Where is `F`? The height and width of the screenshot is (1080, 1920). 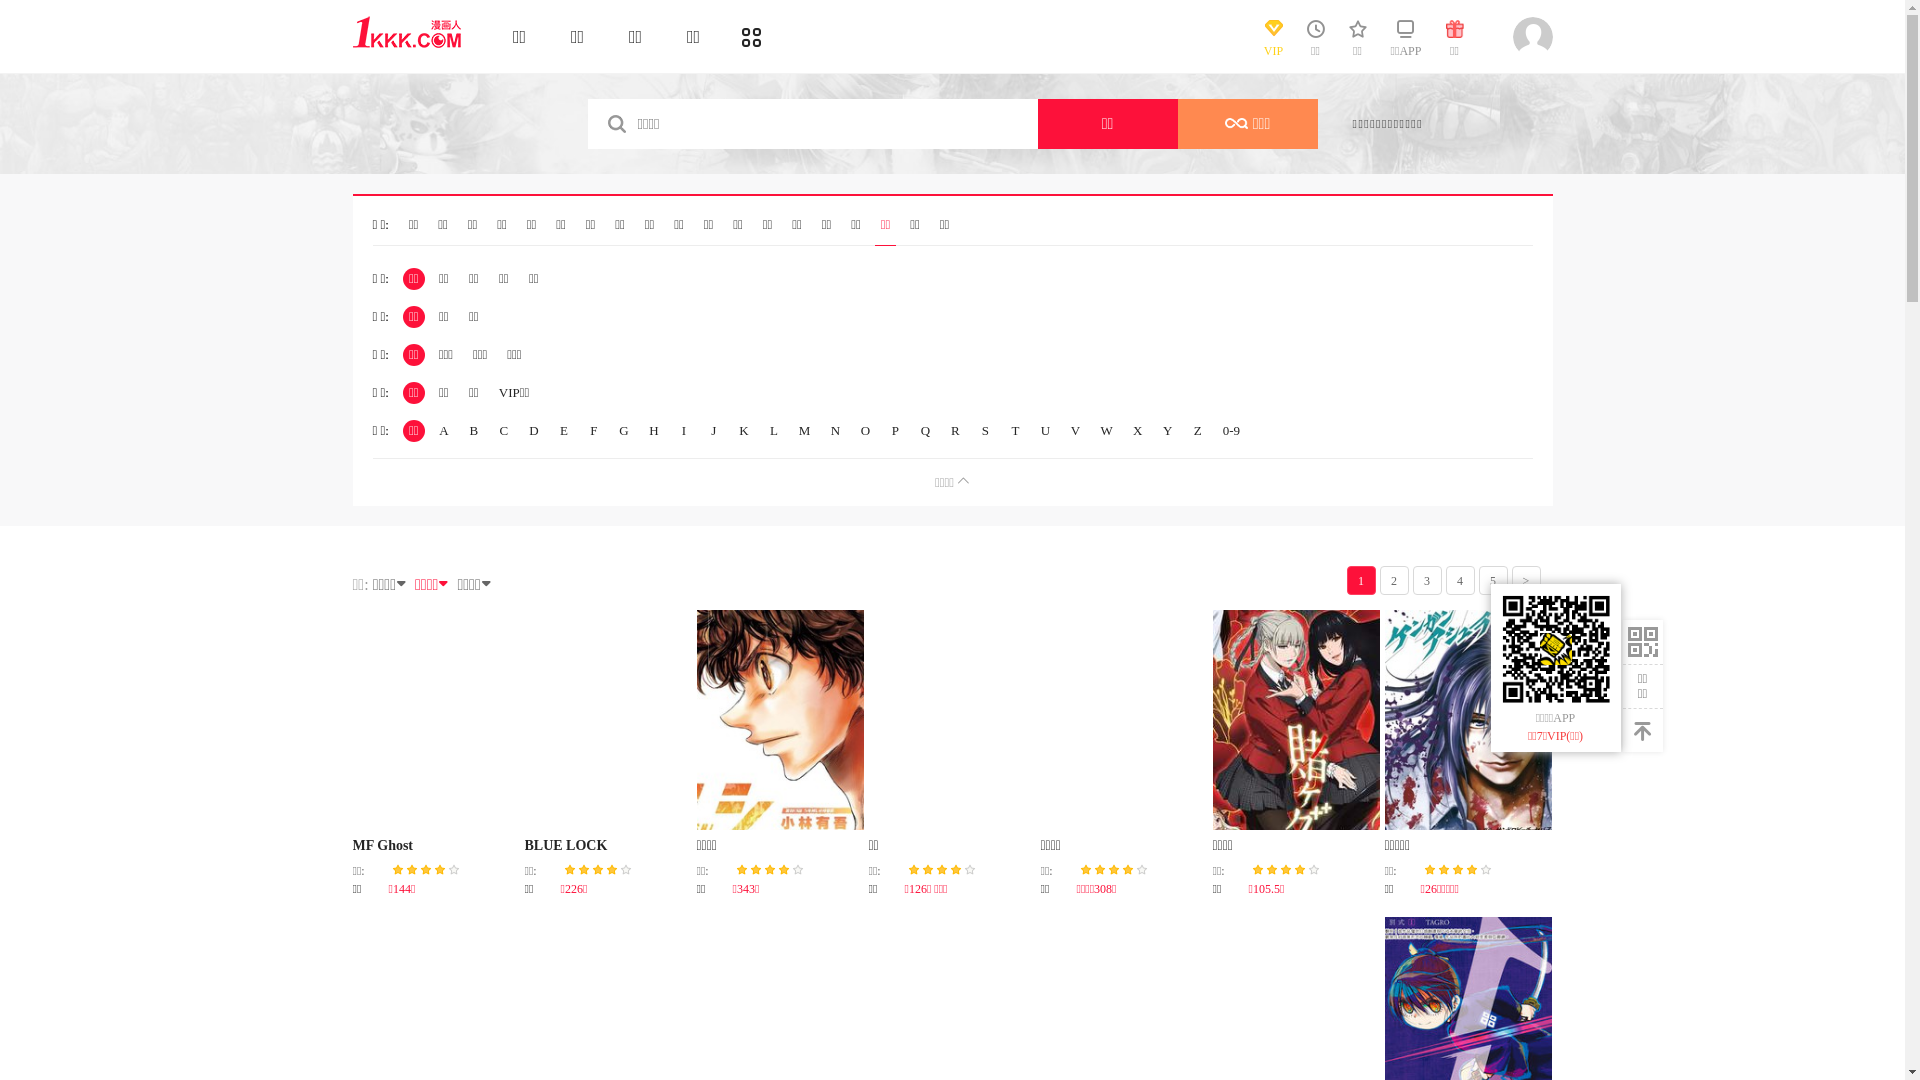
F is located at coordinates (594, 431).